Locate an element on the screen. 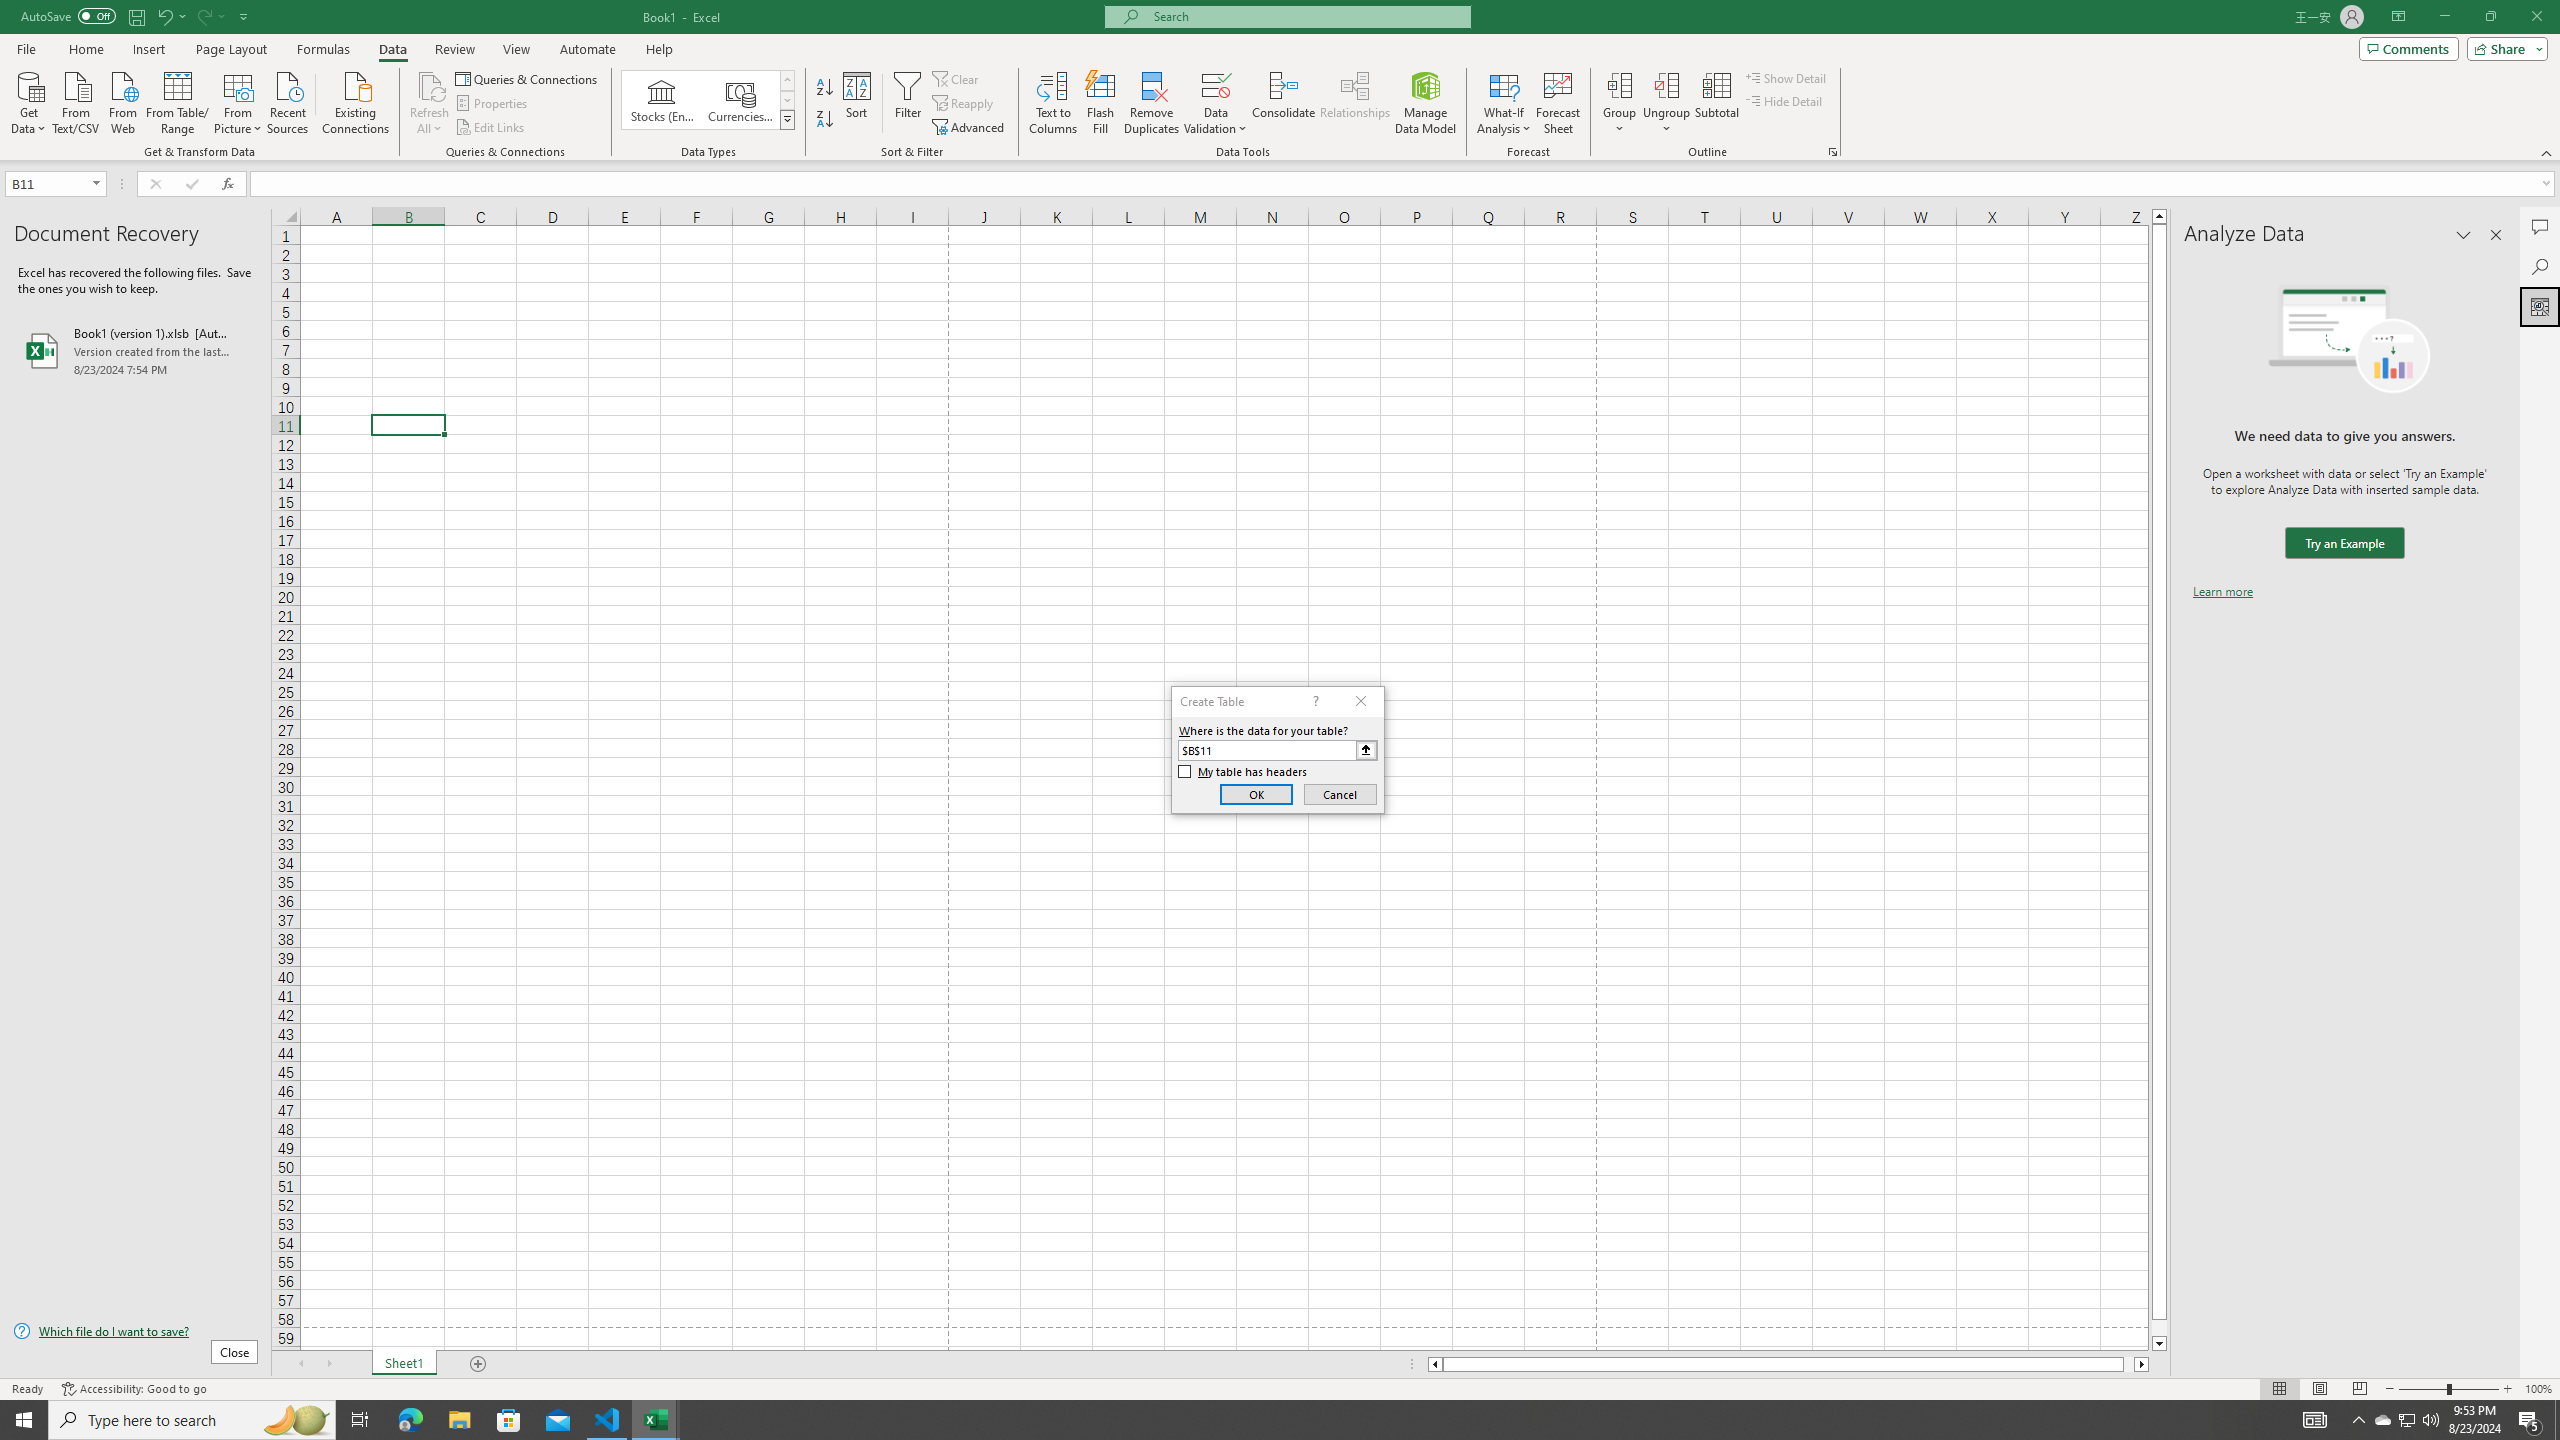  Line down is located at coordinates (2159, 1344).